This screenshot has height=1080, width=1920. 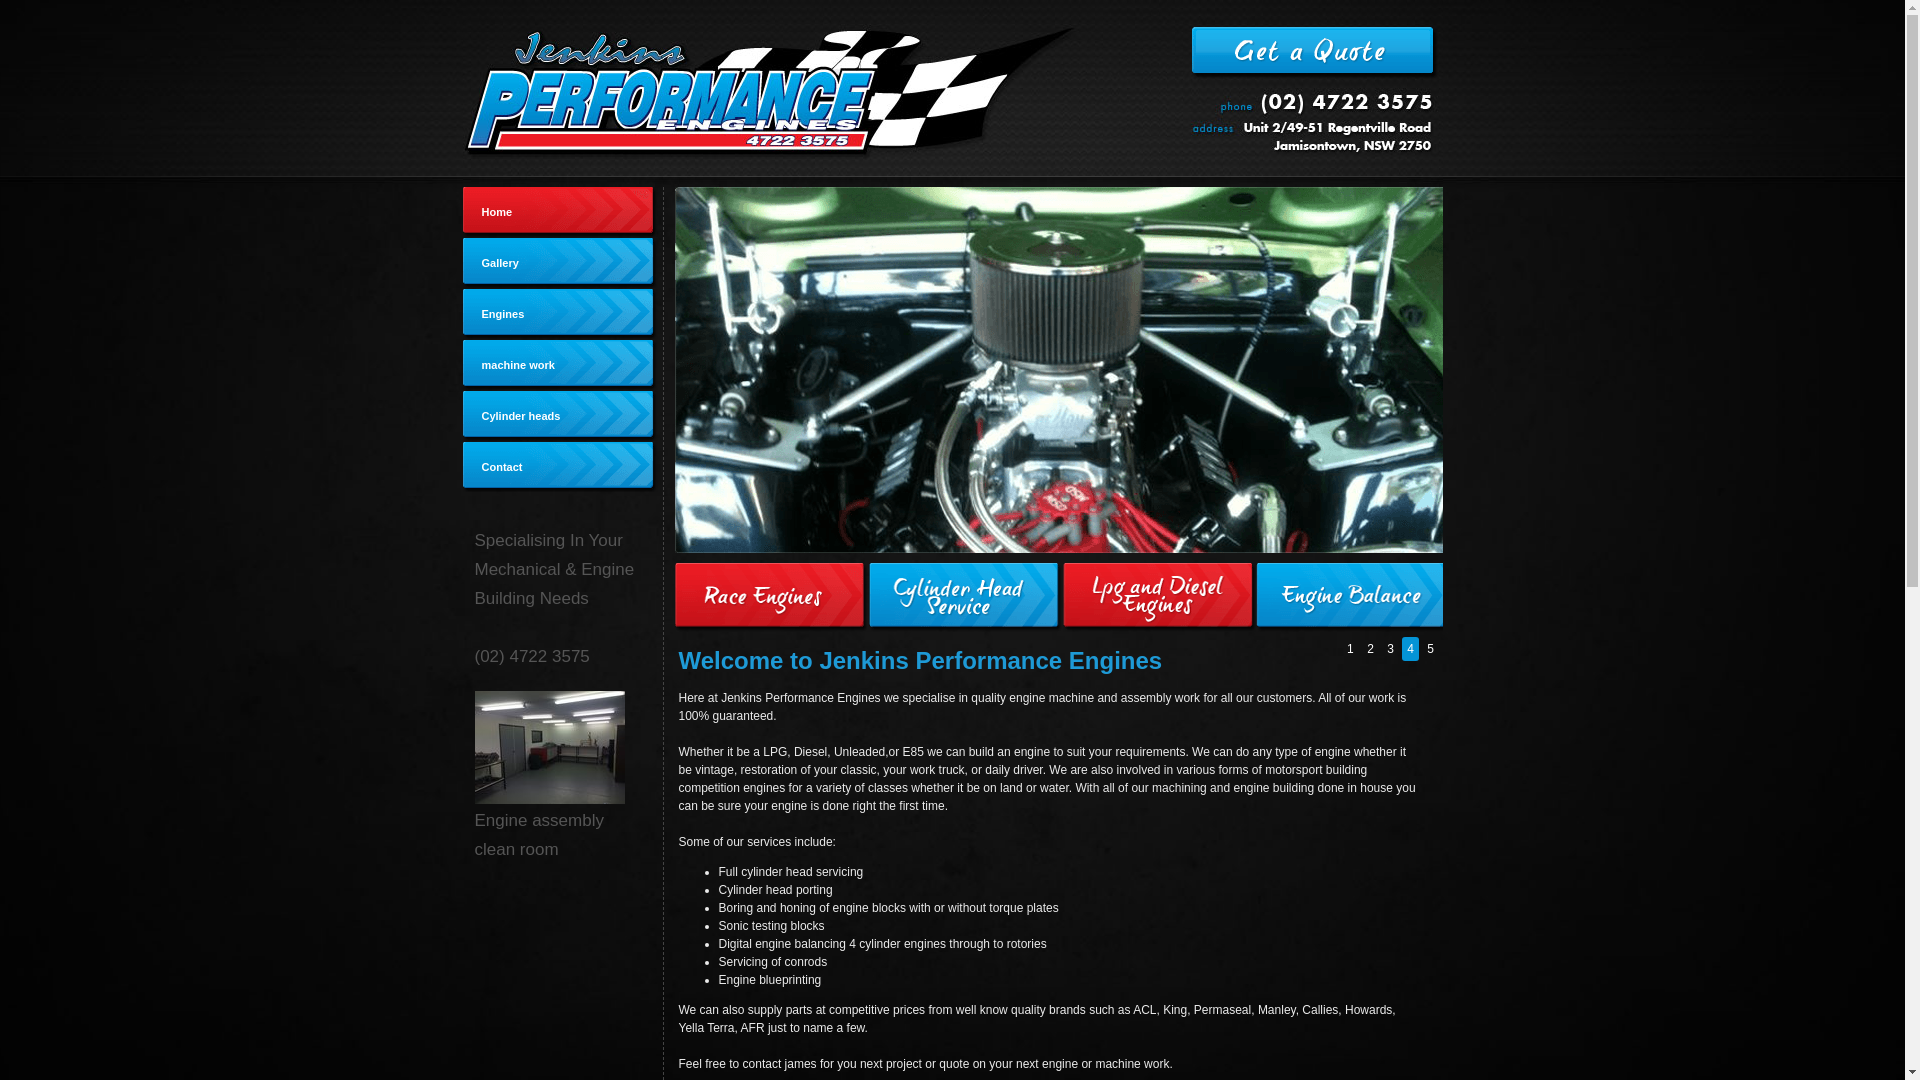 What do you see at coordinates (560, 212) in the screenshot?
I see `Home` at bounding box center [560, 212].